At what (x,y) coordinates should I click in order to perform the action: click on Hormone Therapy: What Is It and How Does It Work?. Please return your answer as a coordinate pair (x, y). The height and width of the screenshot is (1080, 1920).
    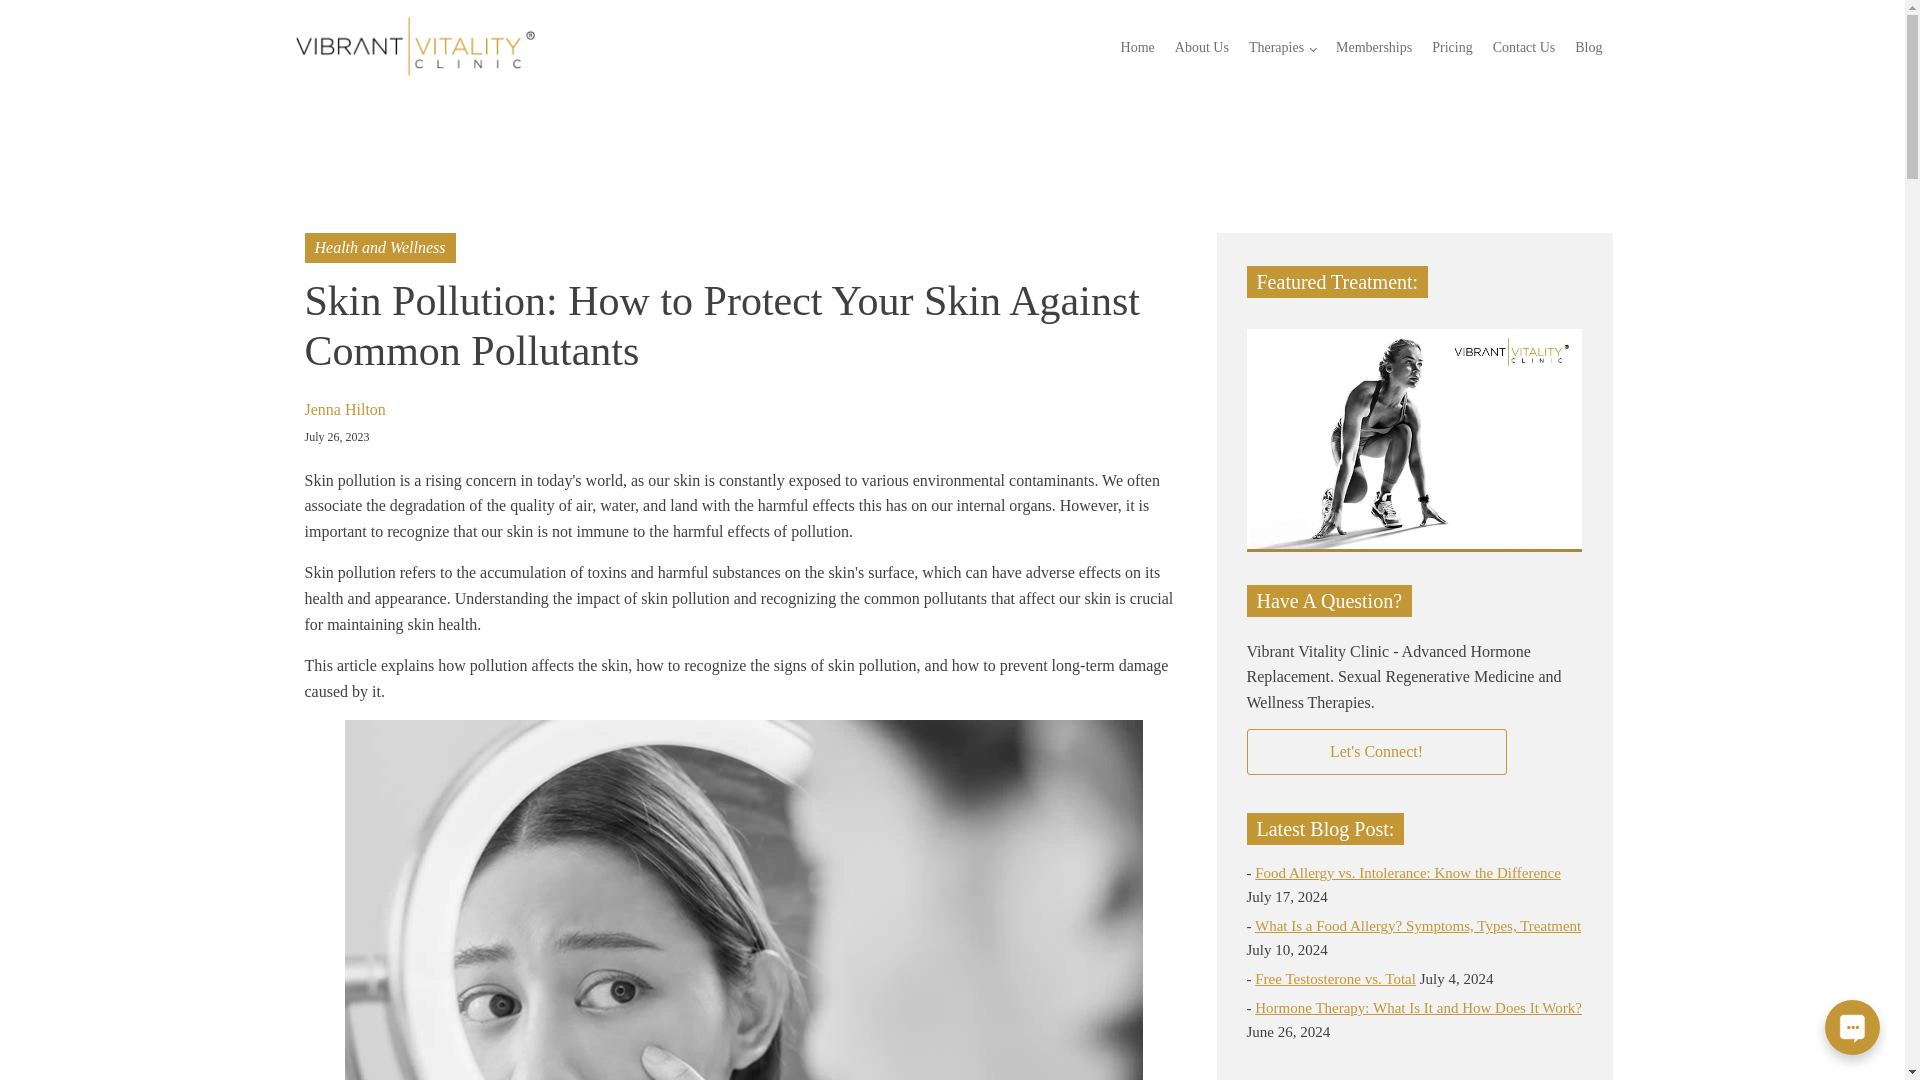
    Looking at the image, I should click on (1418, 1008).